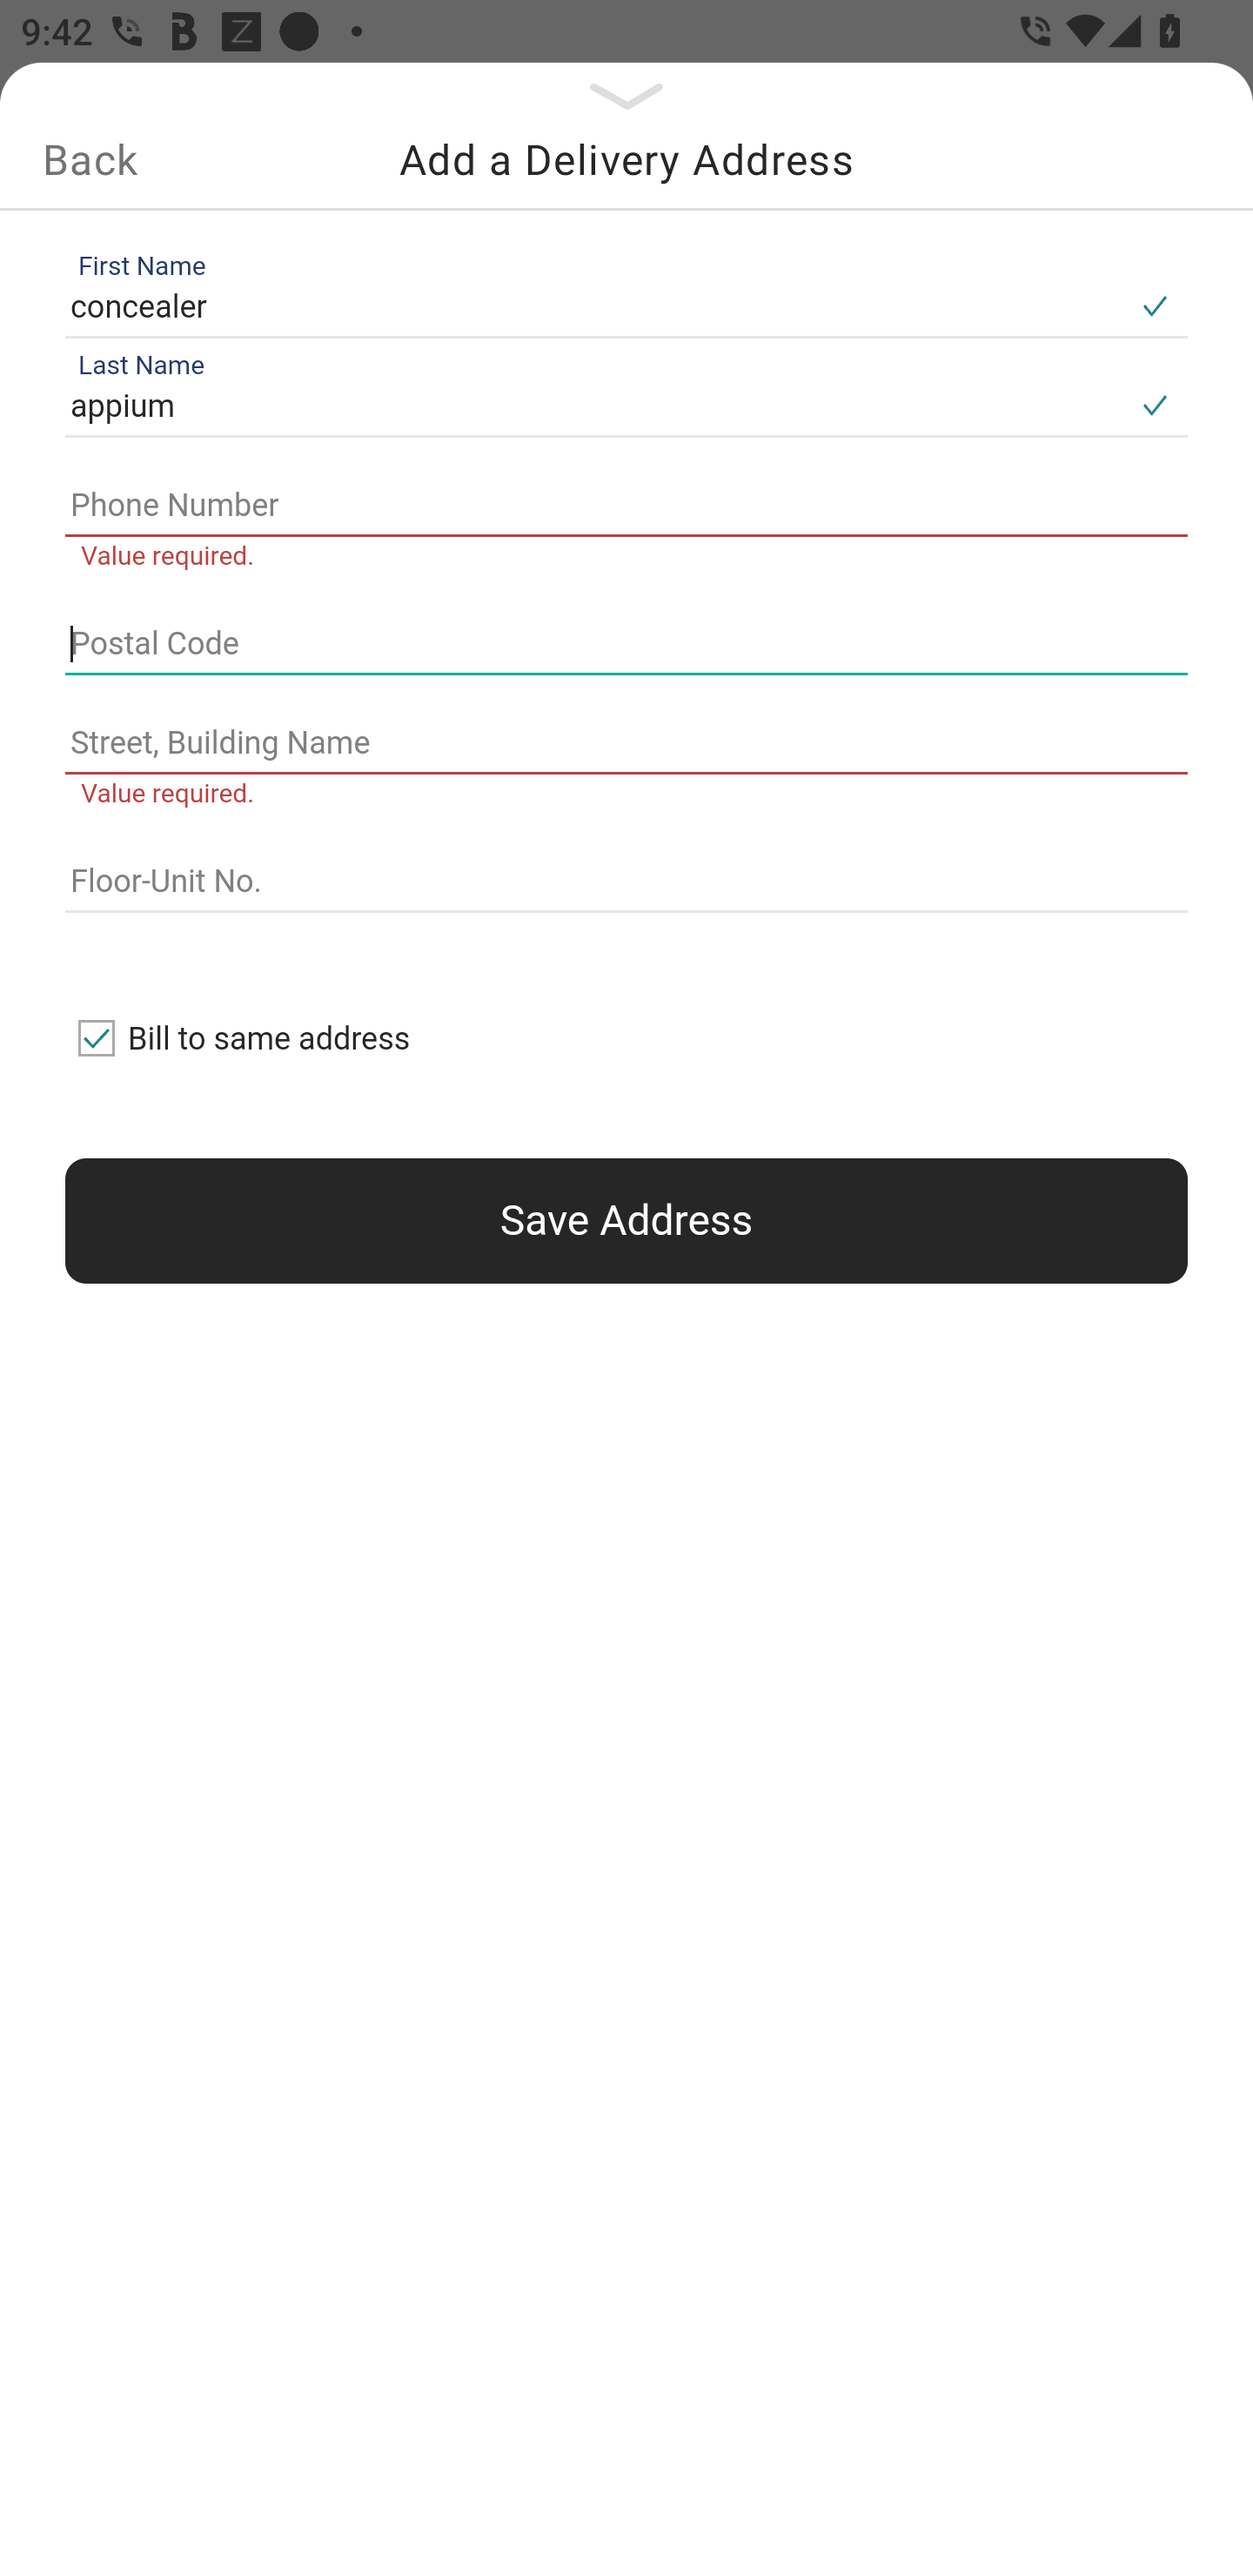 The height and width of the screenshot is (2576, 1253). Describe the element at coordinates (593, 306) in the screenshot. I see `concealer` at that location.